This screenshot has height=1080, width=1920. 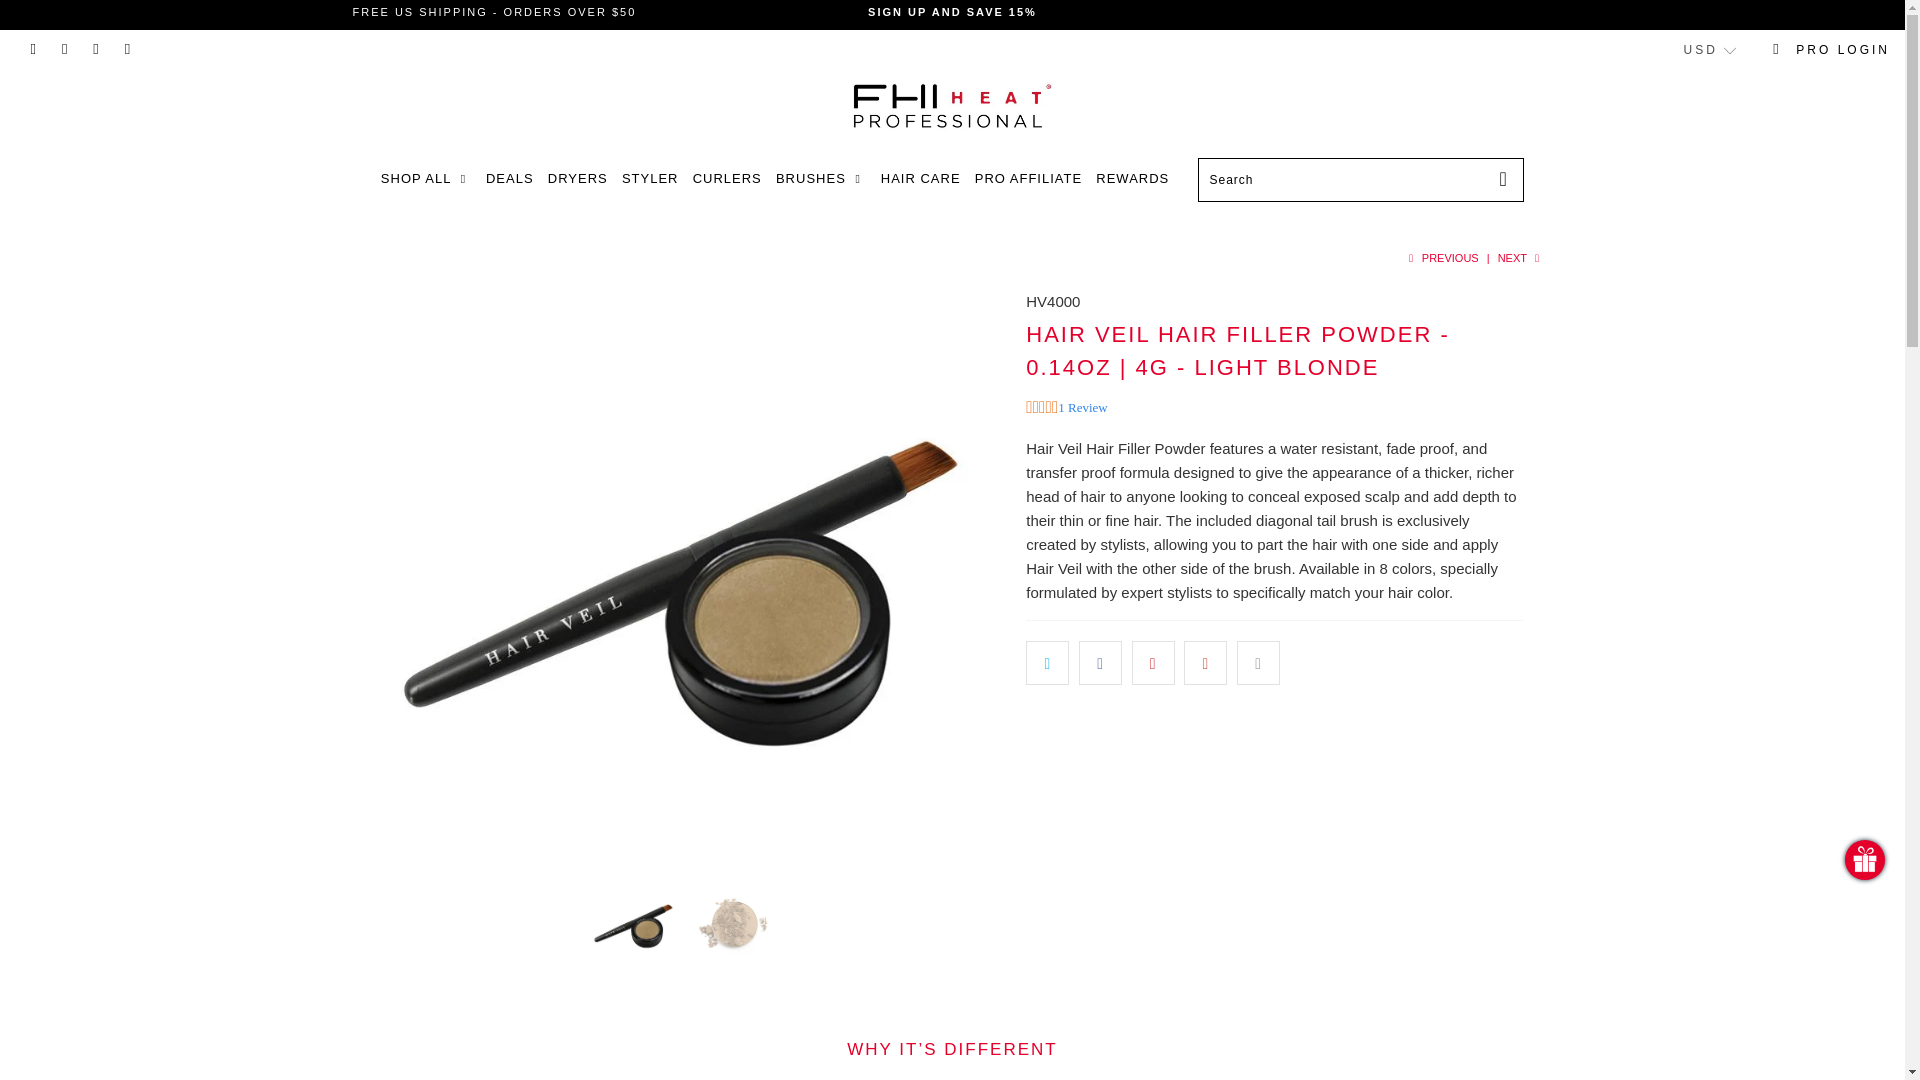 What do you see at coordinates (33, 50) in the screenshot?
I see `FHI Heat Pro on Twitter` at bounding box center [33, 50].